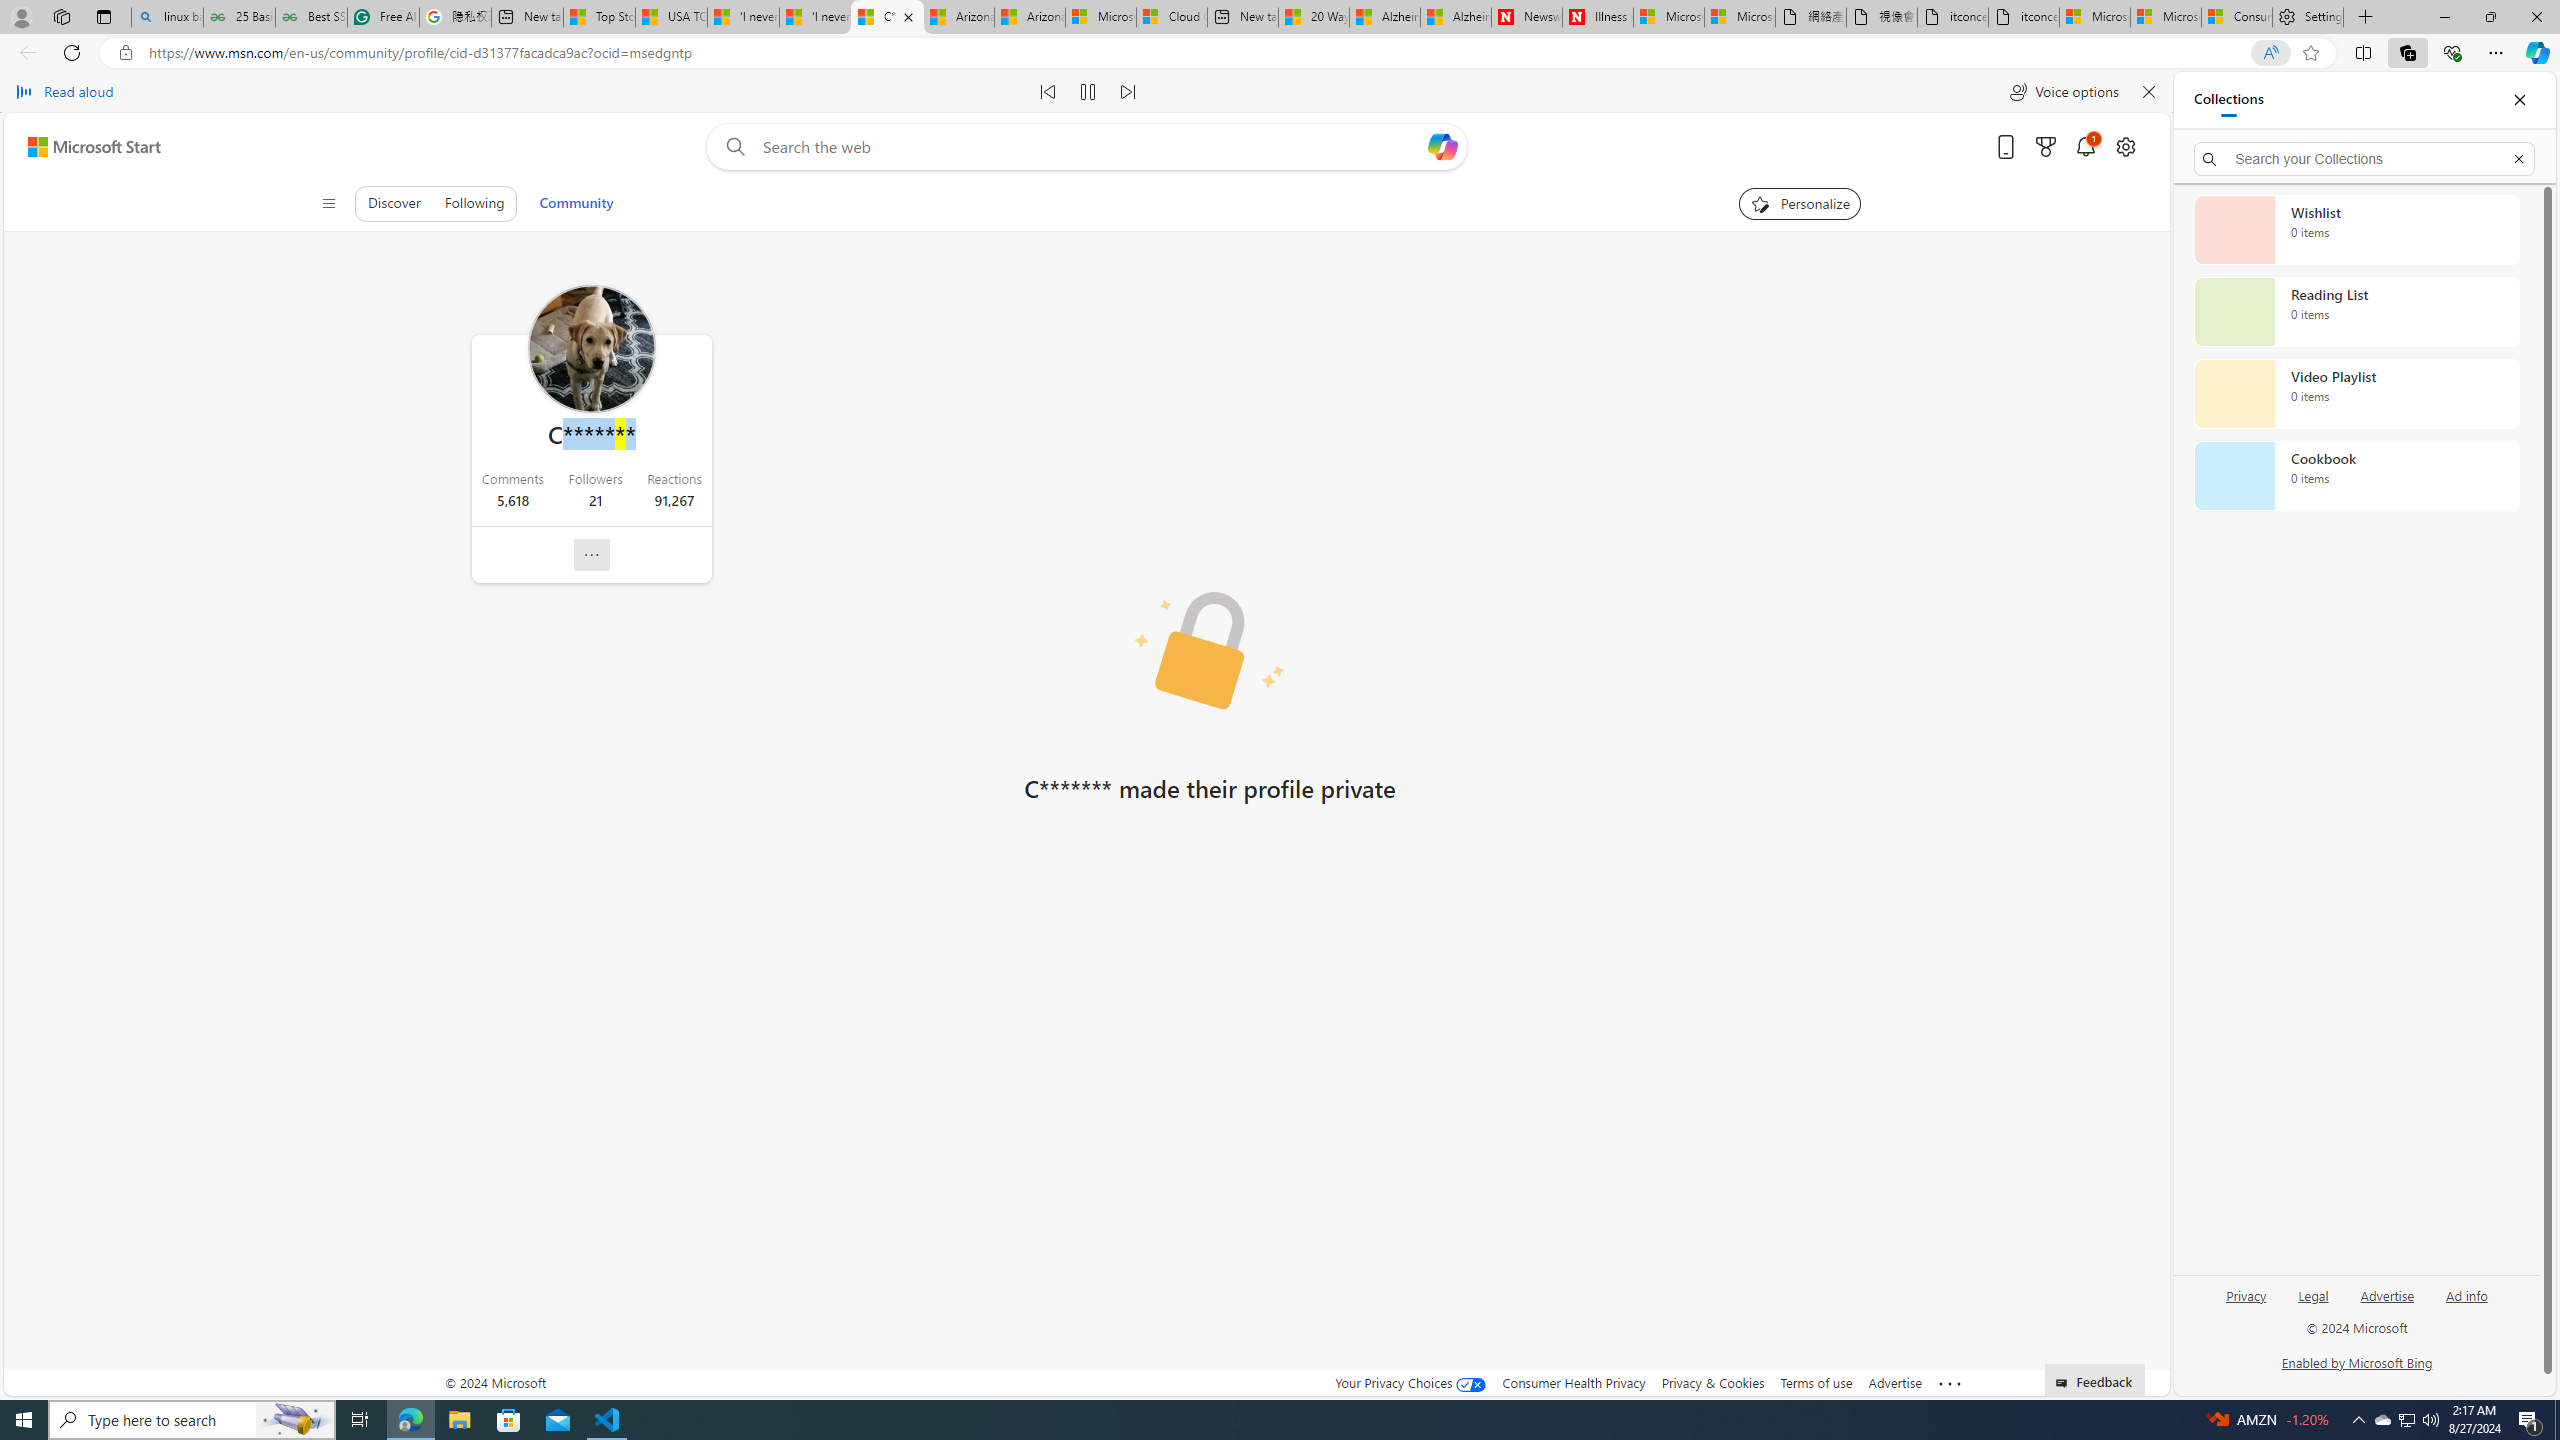 The width and height of the screenshot is (2560, 1440). What do you see at coordinates (2356, 476) in the screenshot?
I see `Cookbook collection, 0 items` at bounding box center [2356, 476].